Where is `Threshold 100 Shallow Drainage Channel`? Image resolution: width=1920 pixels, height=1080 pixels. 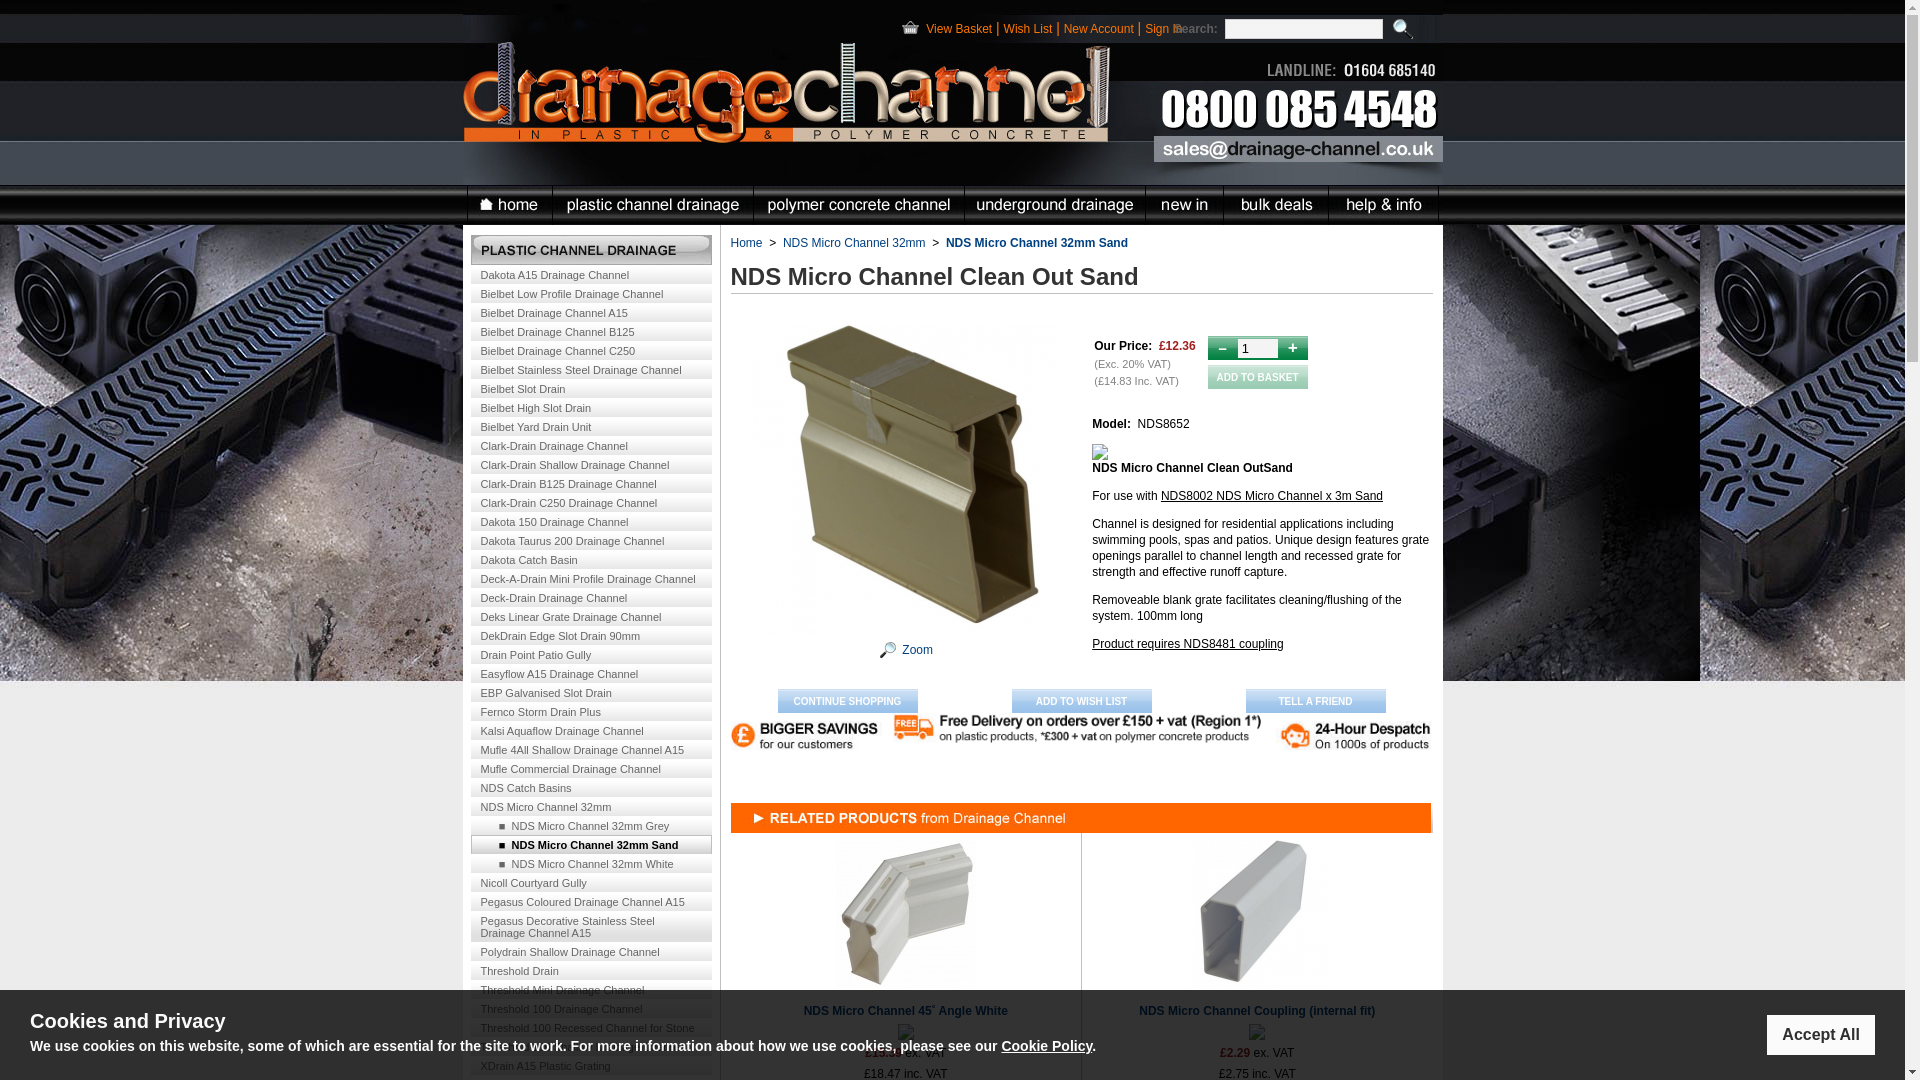
Threshold 100 Shallow Drainage Channel is located at coordinates (590, 1046).